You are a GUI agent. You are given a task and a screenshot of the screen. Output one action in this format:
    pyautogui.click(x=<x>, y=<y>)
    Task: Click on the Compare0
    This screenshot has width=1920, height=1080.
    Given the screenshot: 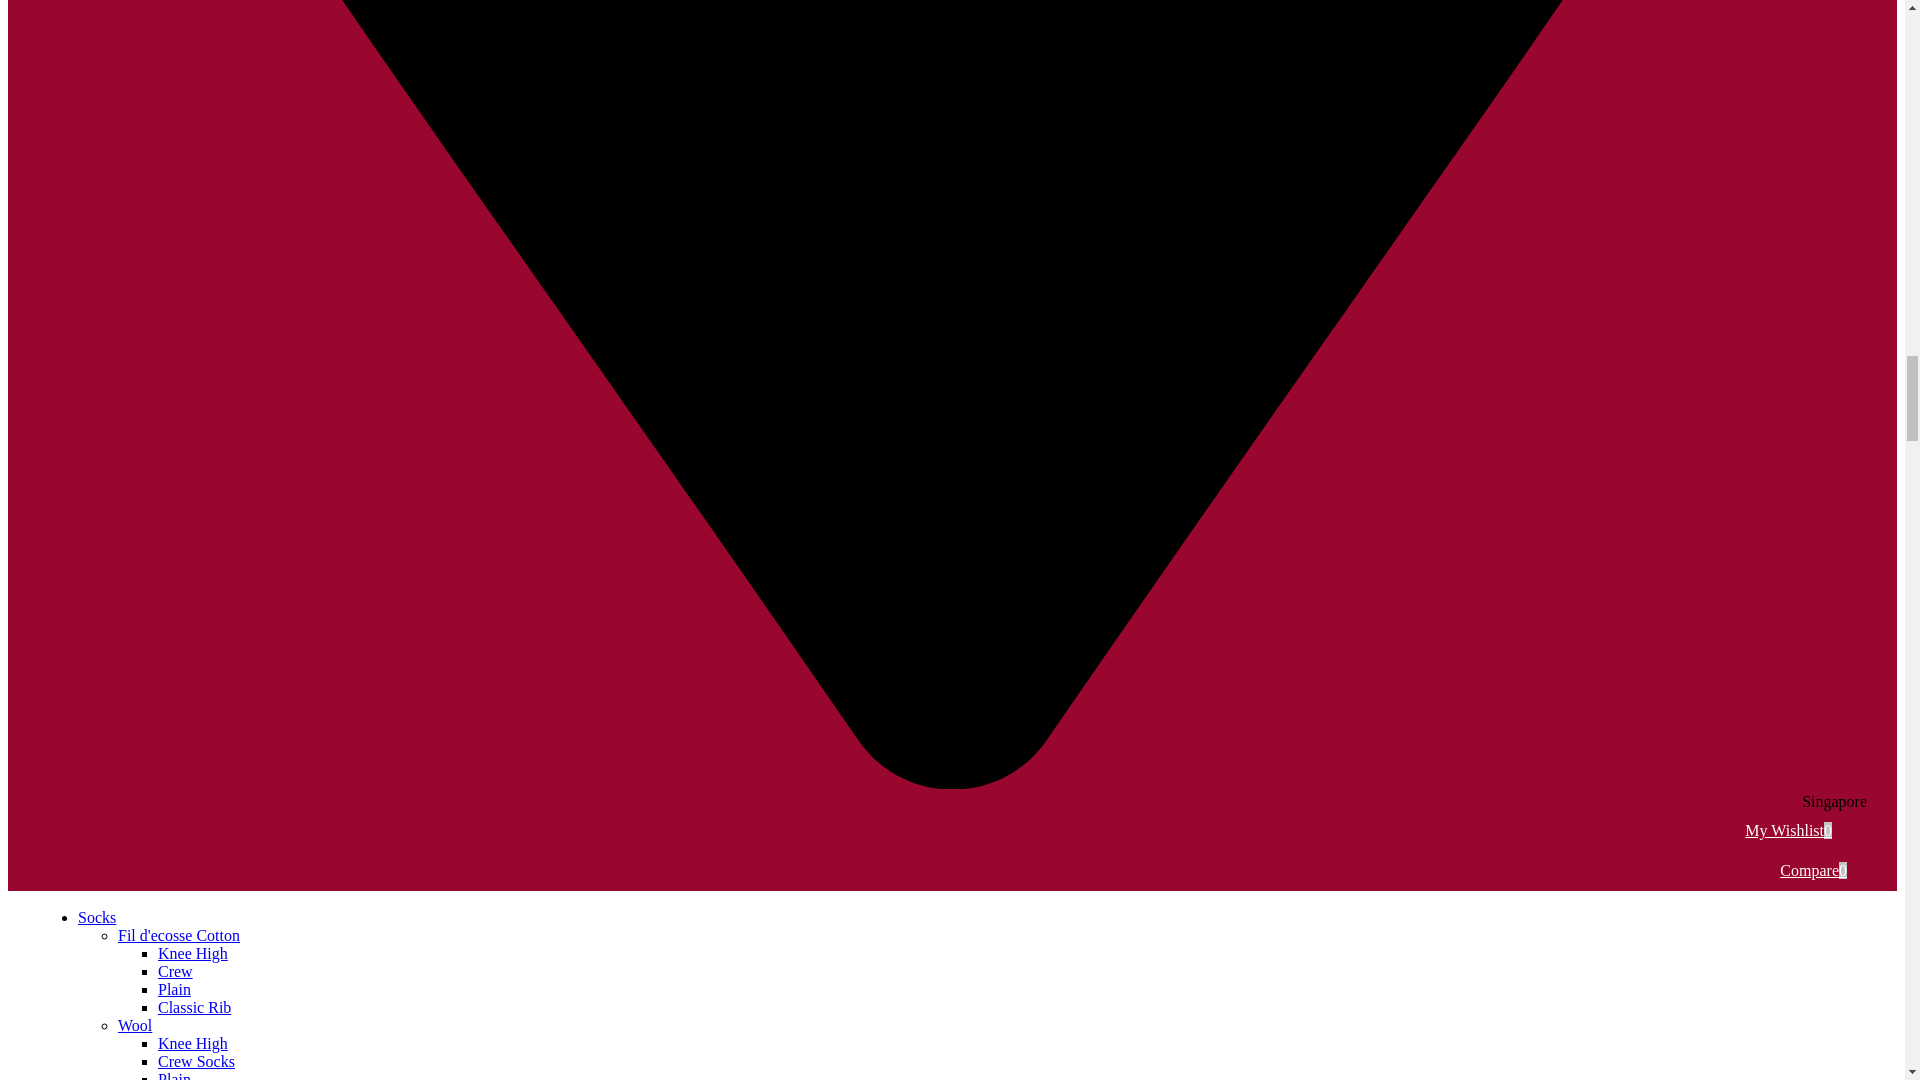 What is the action you would take?
    pyautogui.click(x=1822, y=870)
    